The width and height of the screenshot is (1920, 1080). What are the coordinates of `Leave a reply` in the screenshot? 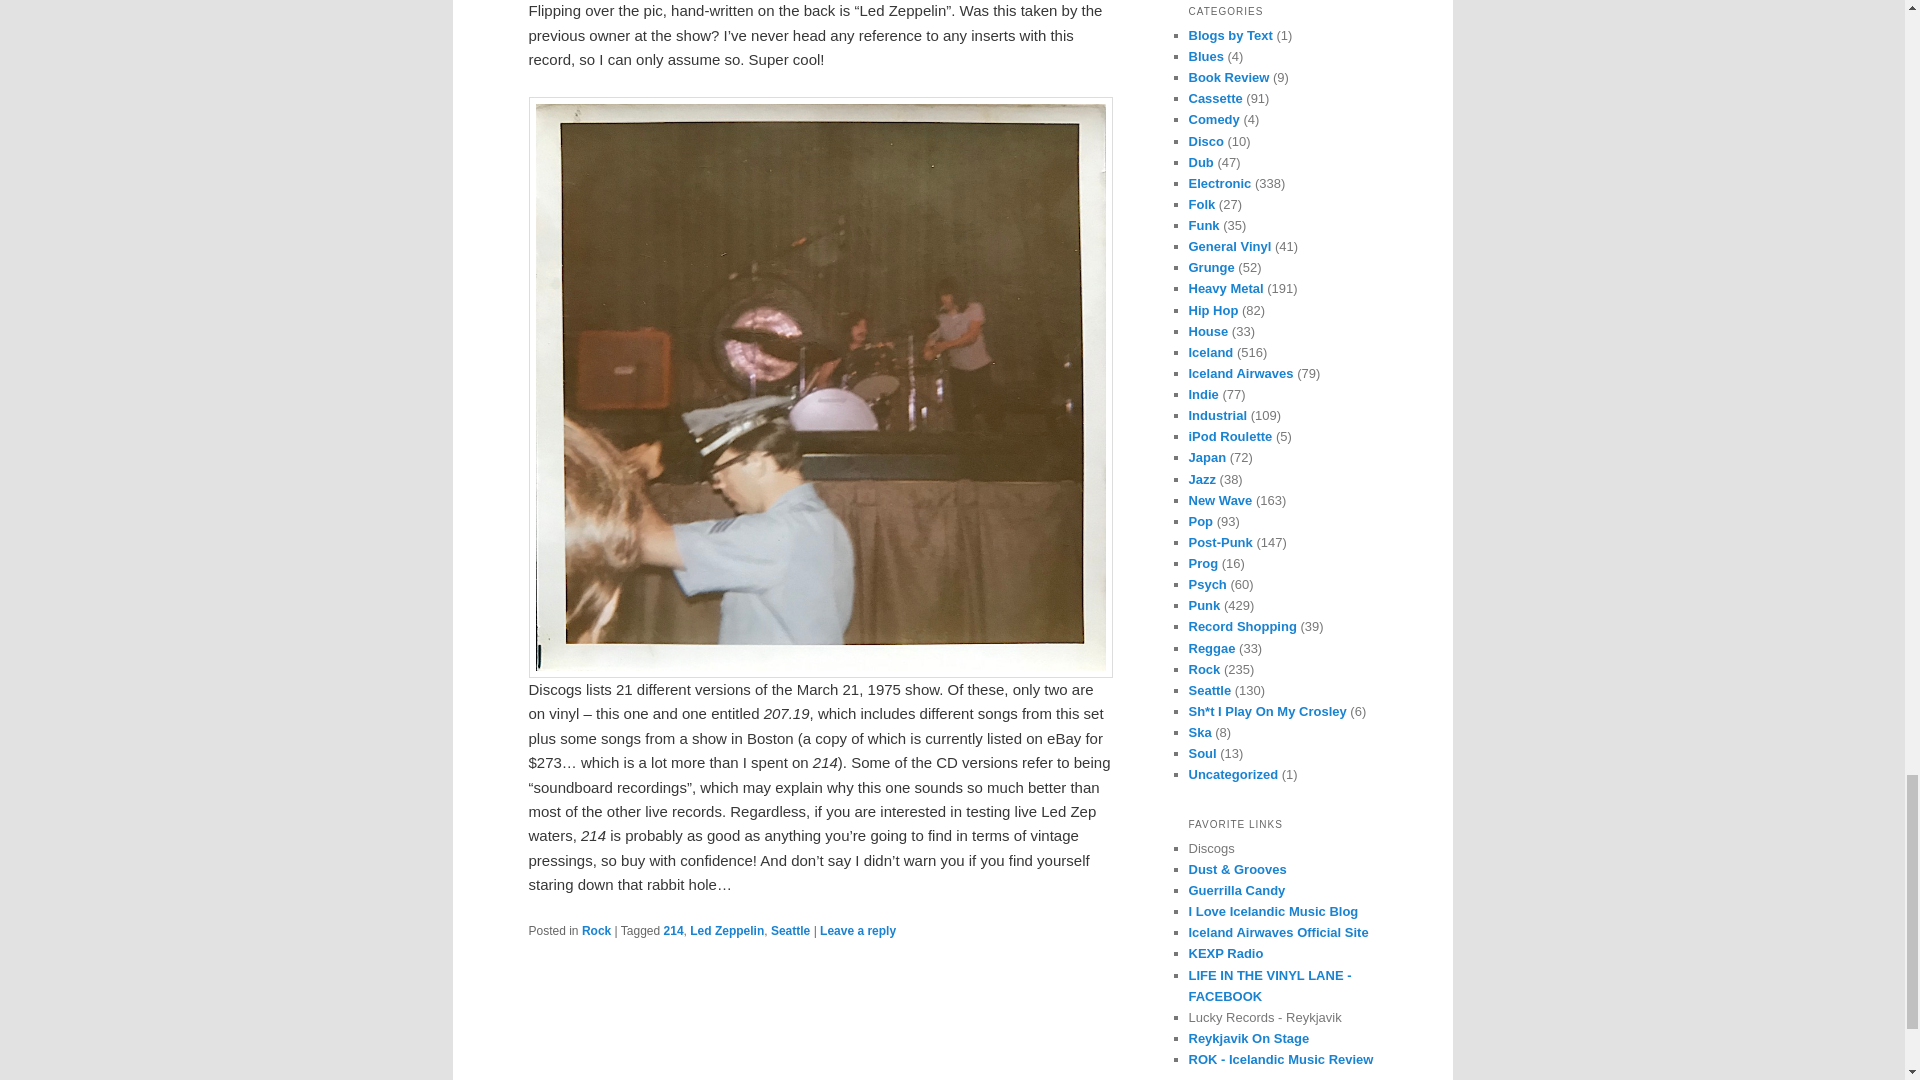 It's located at (858, 931).